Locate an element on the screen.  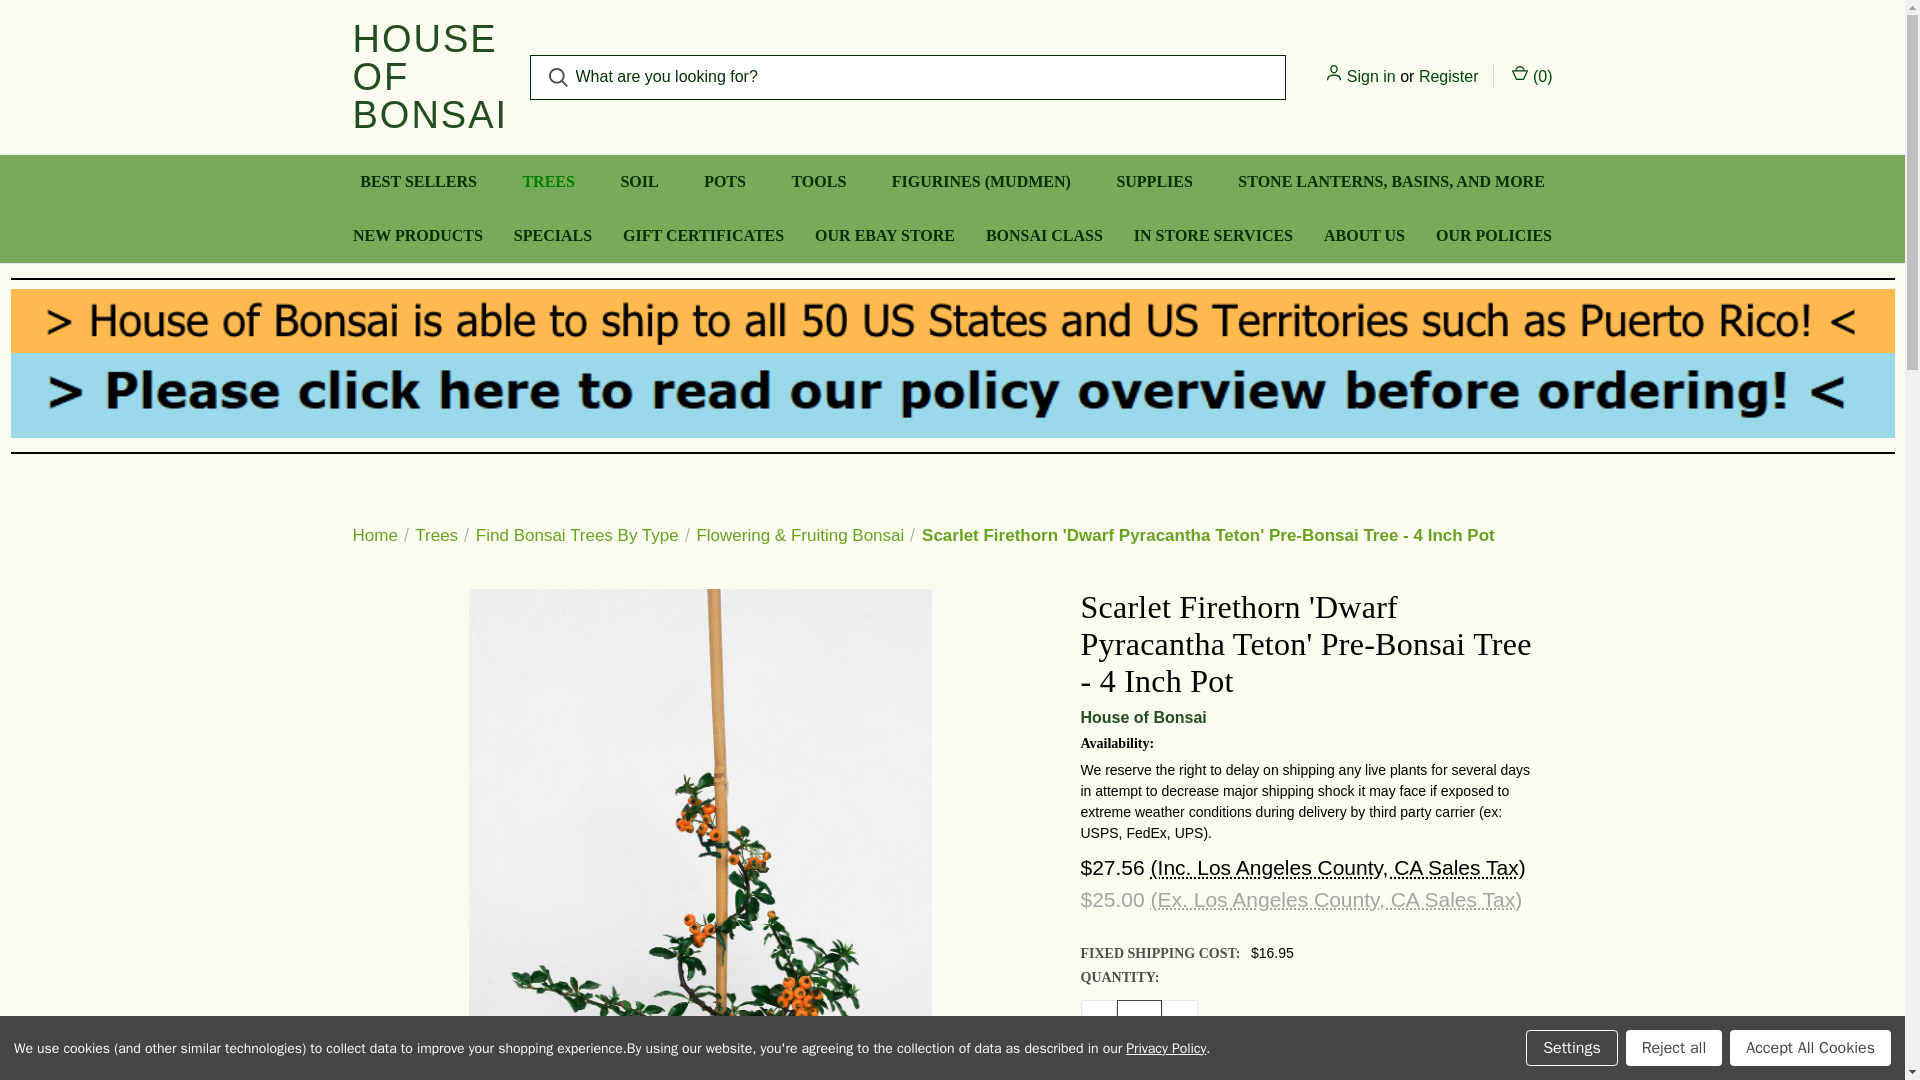
TREES is located at coordinates (548, 182).